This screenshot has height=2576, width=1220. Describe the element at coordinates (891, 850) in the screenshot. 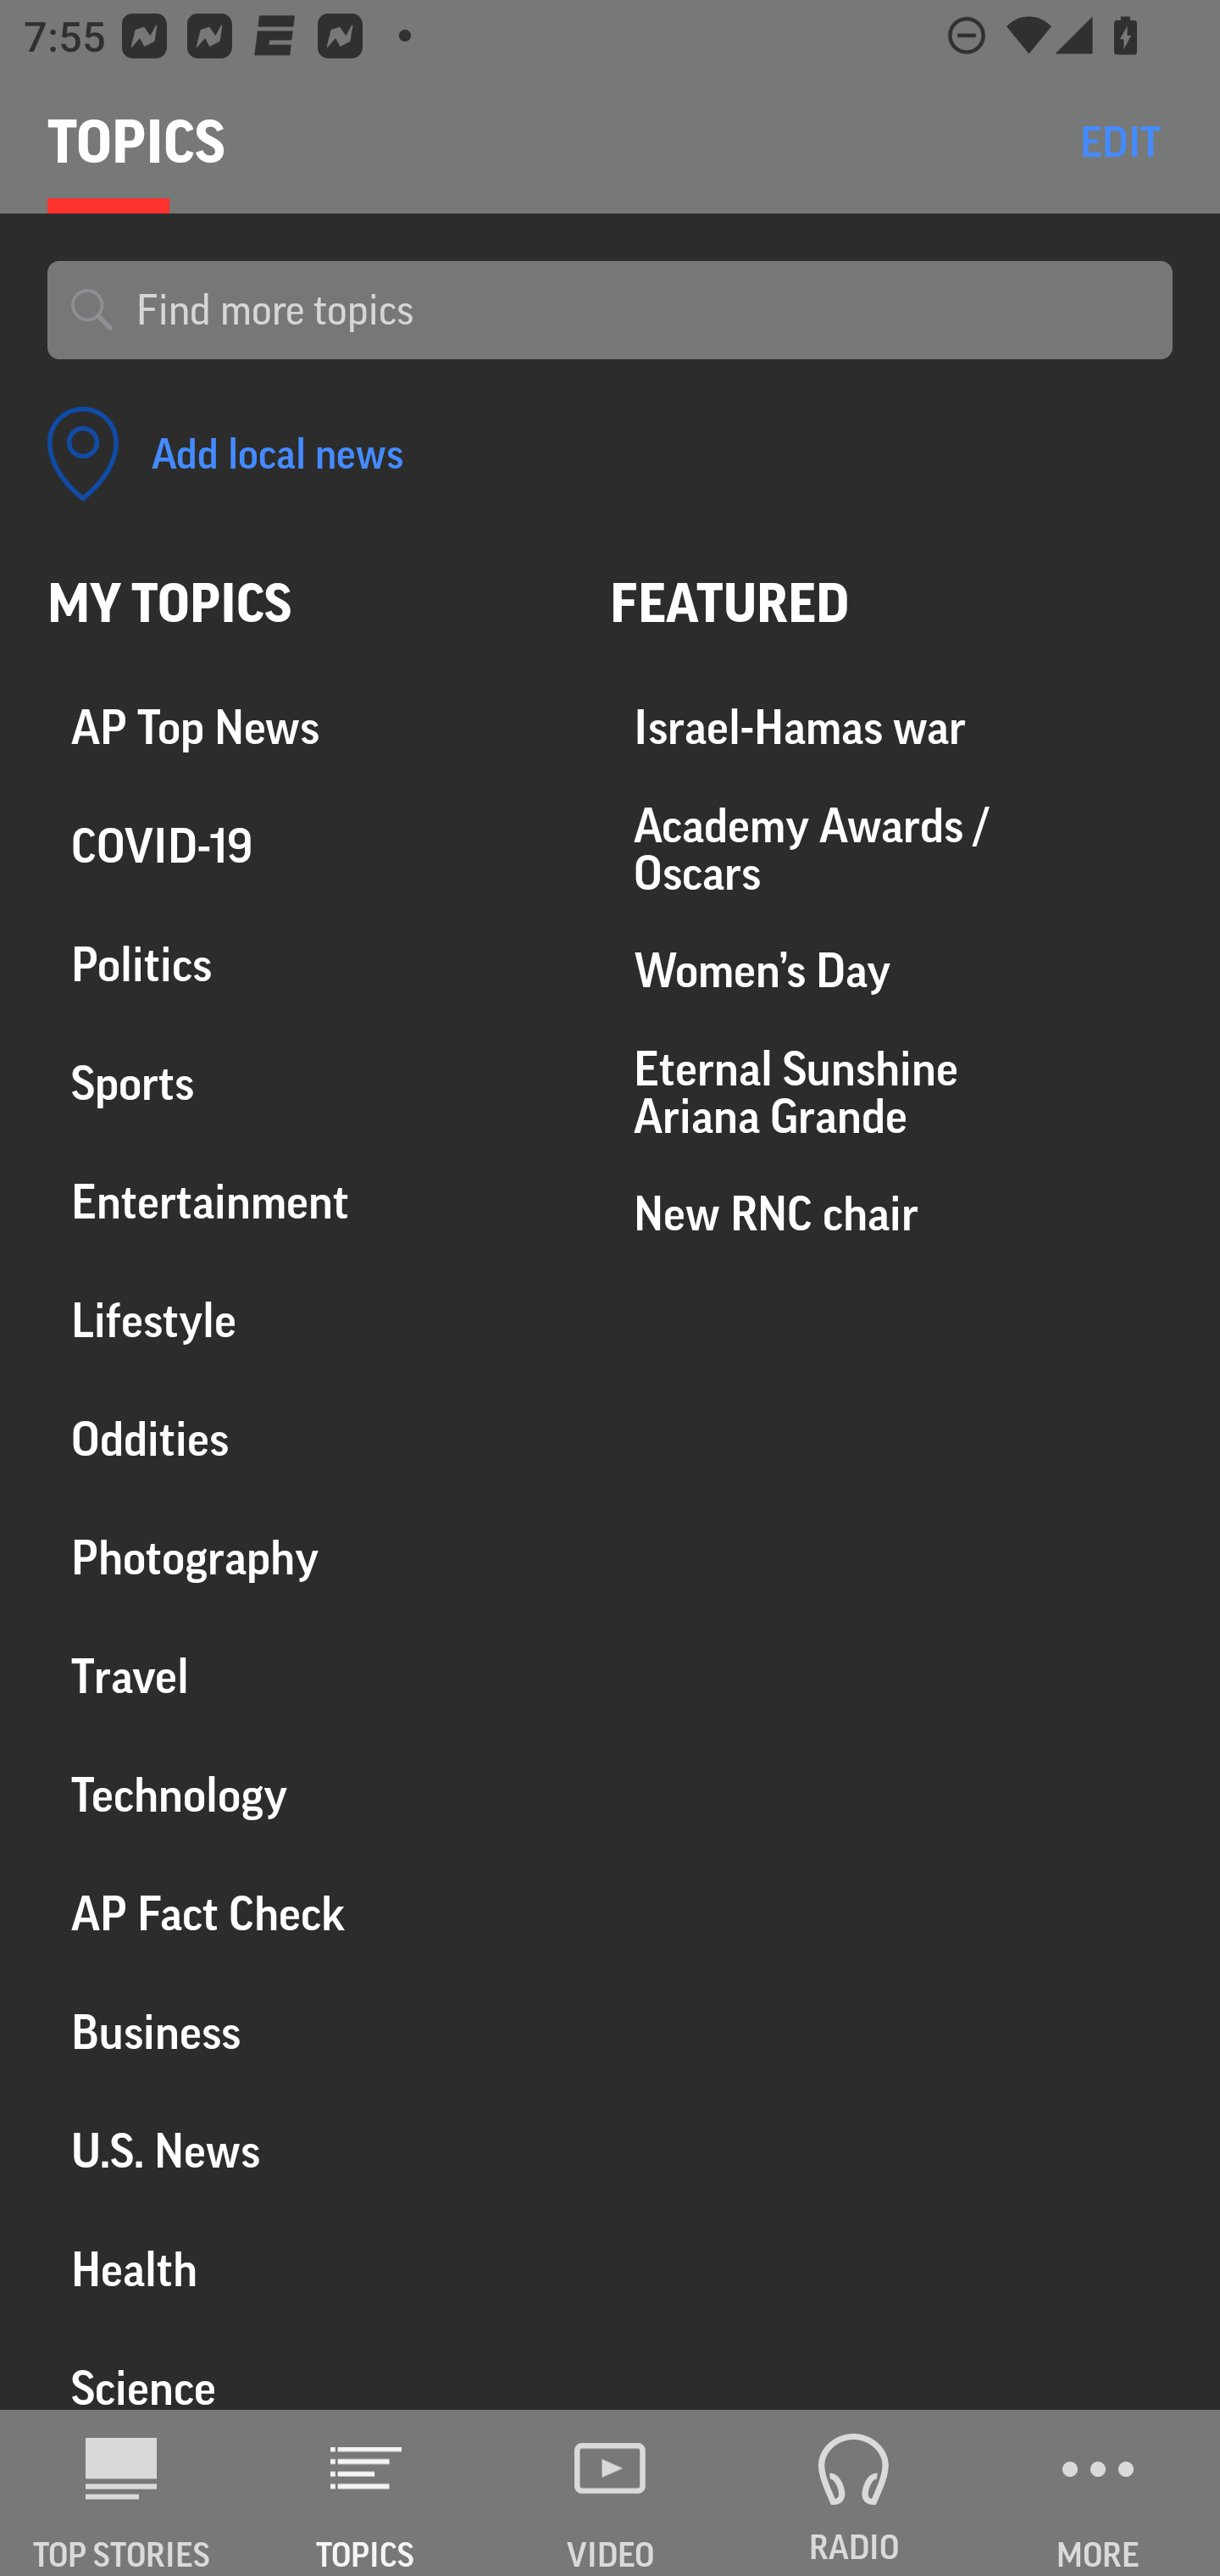

I see `Academy Awards / Oscars` at that location.